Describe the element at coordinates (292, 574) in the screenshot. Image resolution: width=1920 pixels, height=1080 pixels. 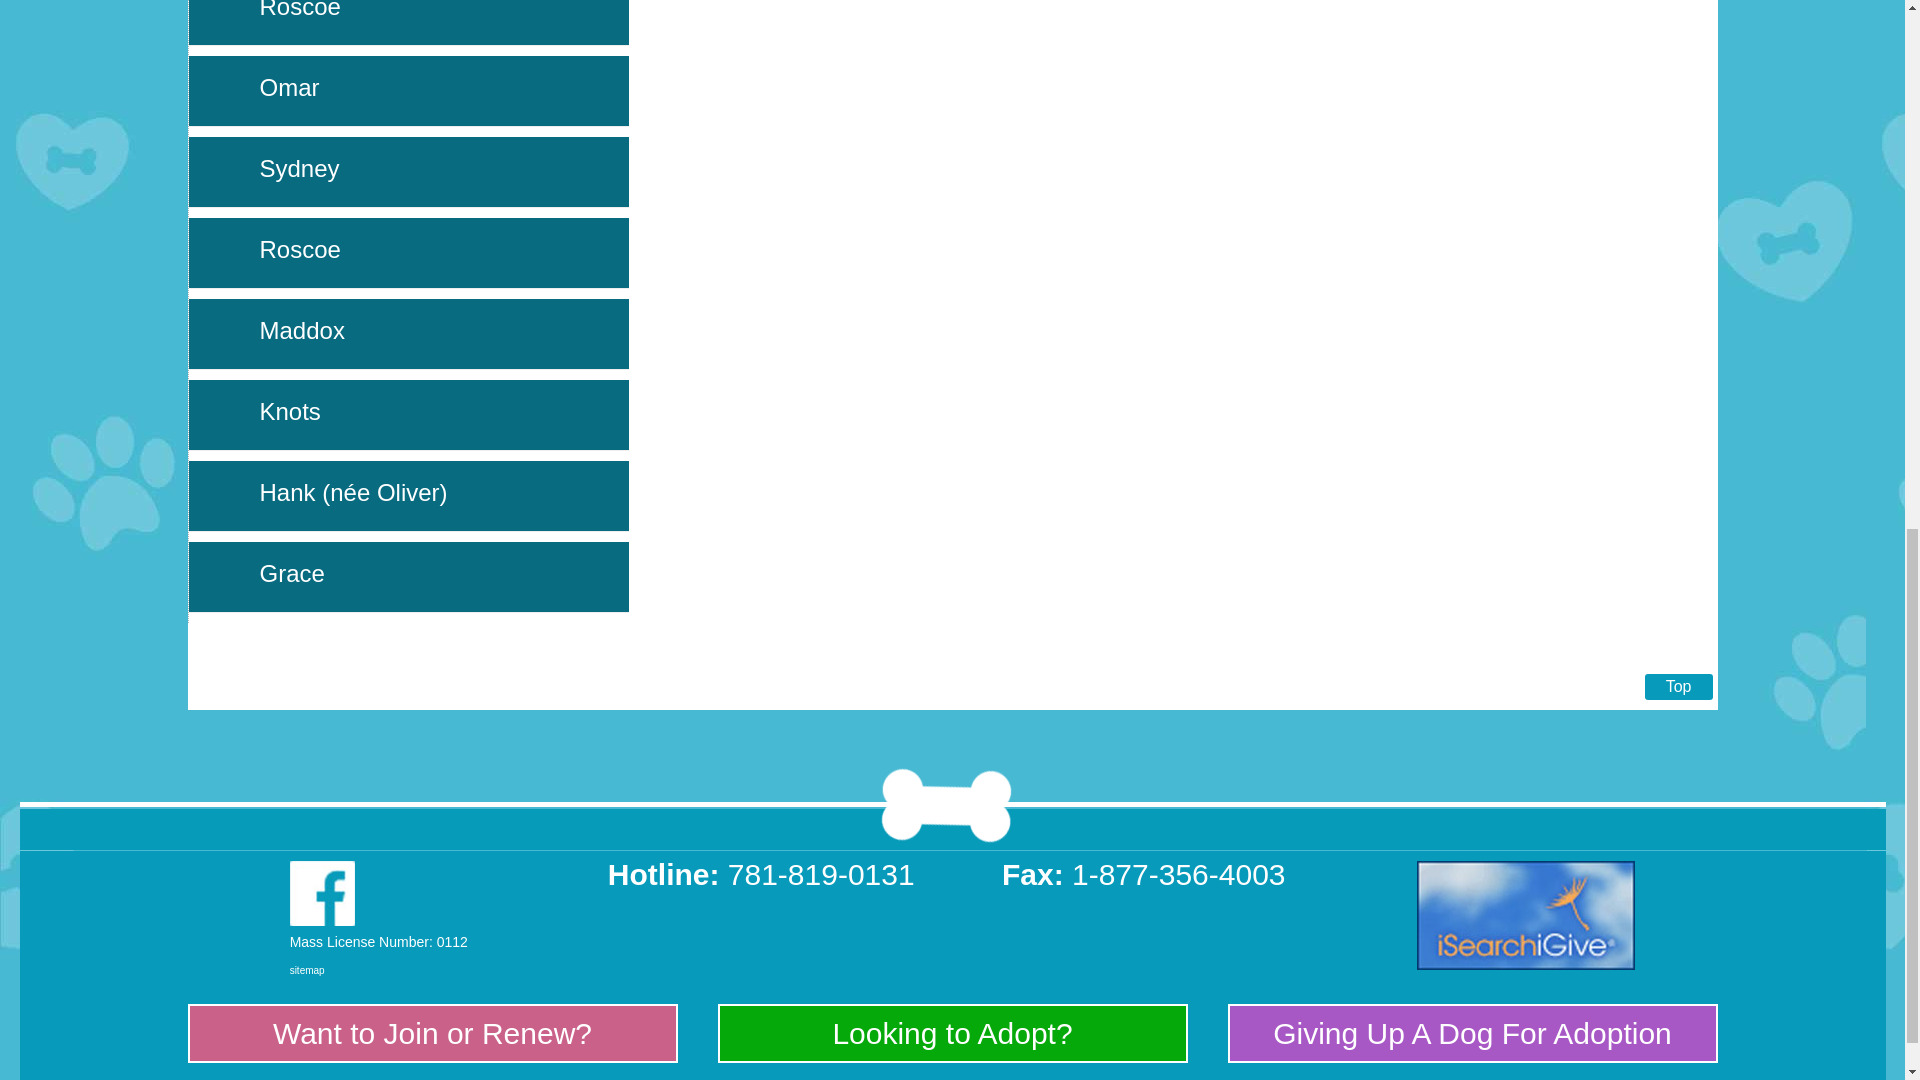
I see `Grace` at that location.